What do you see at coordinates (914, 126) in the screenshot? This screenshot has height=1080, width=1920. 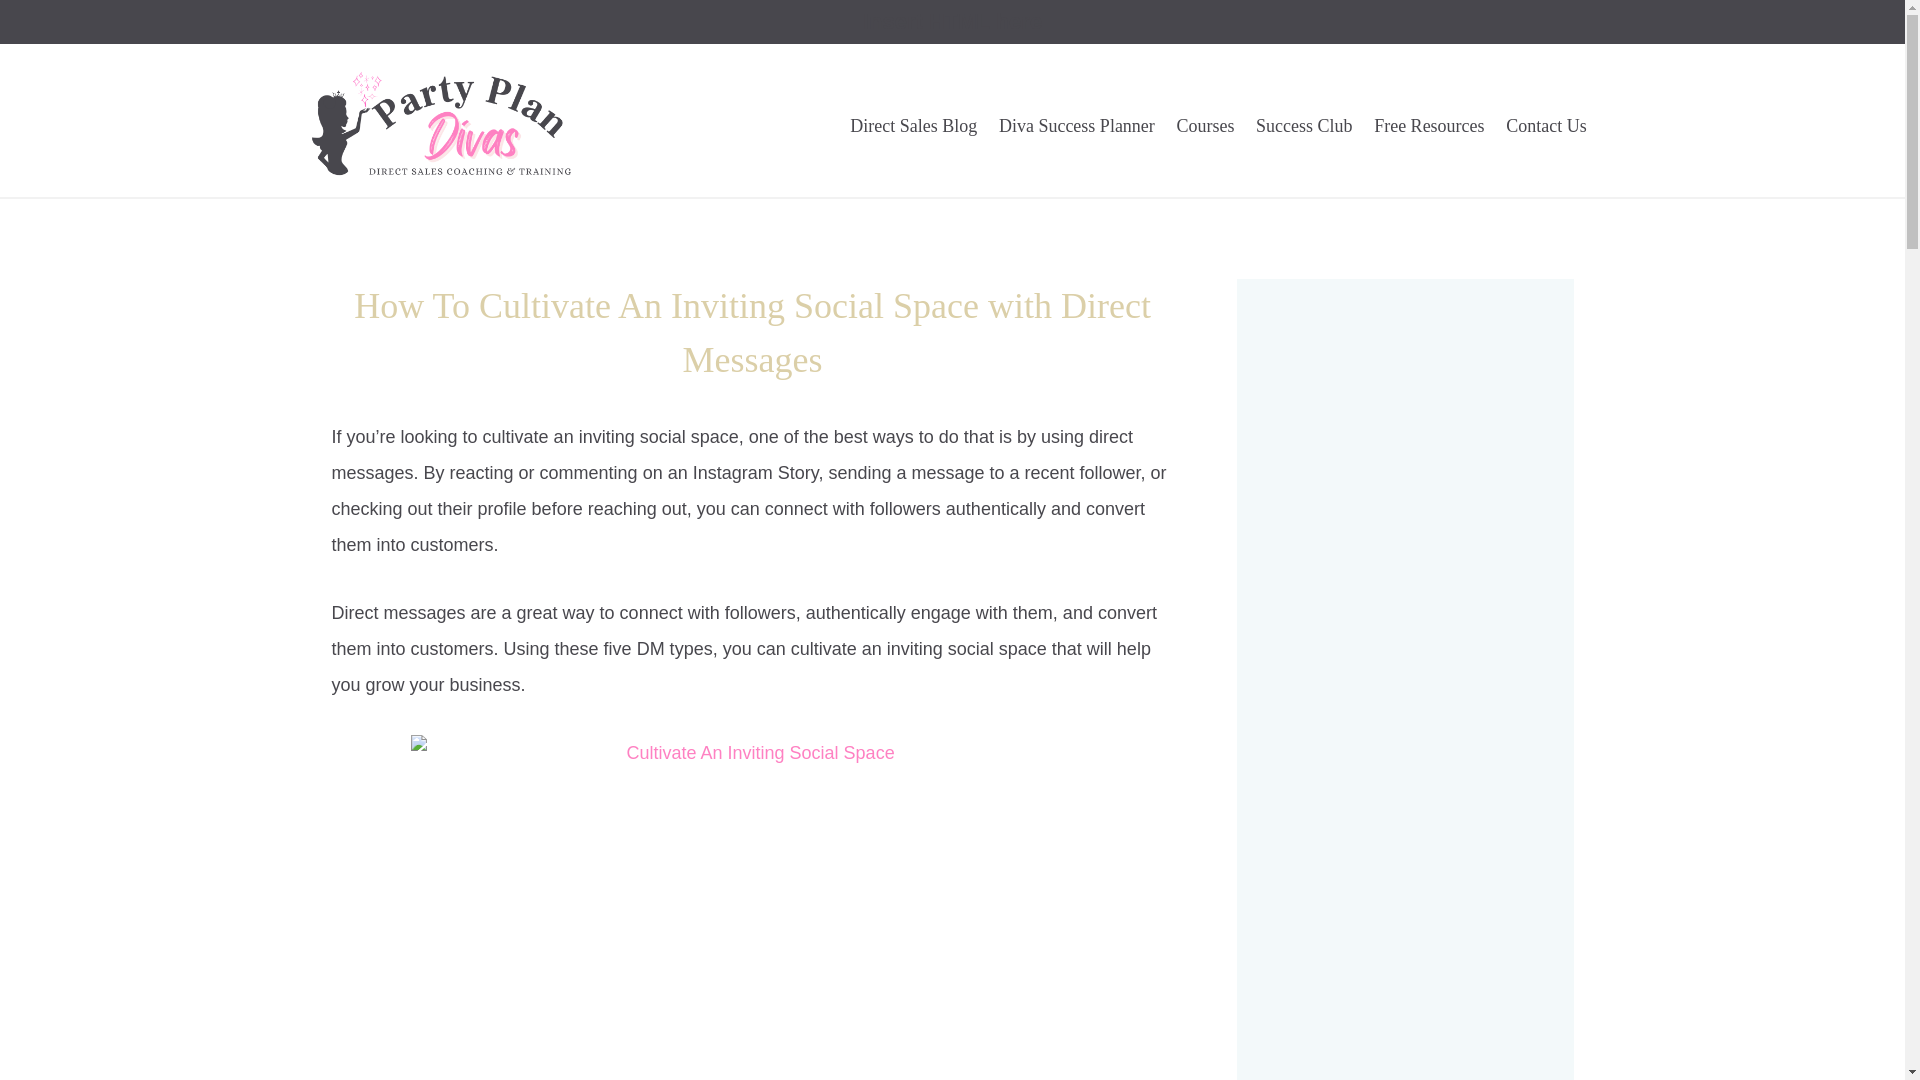 I see `Direct Sales Blog` at bounding box center [914, 126].